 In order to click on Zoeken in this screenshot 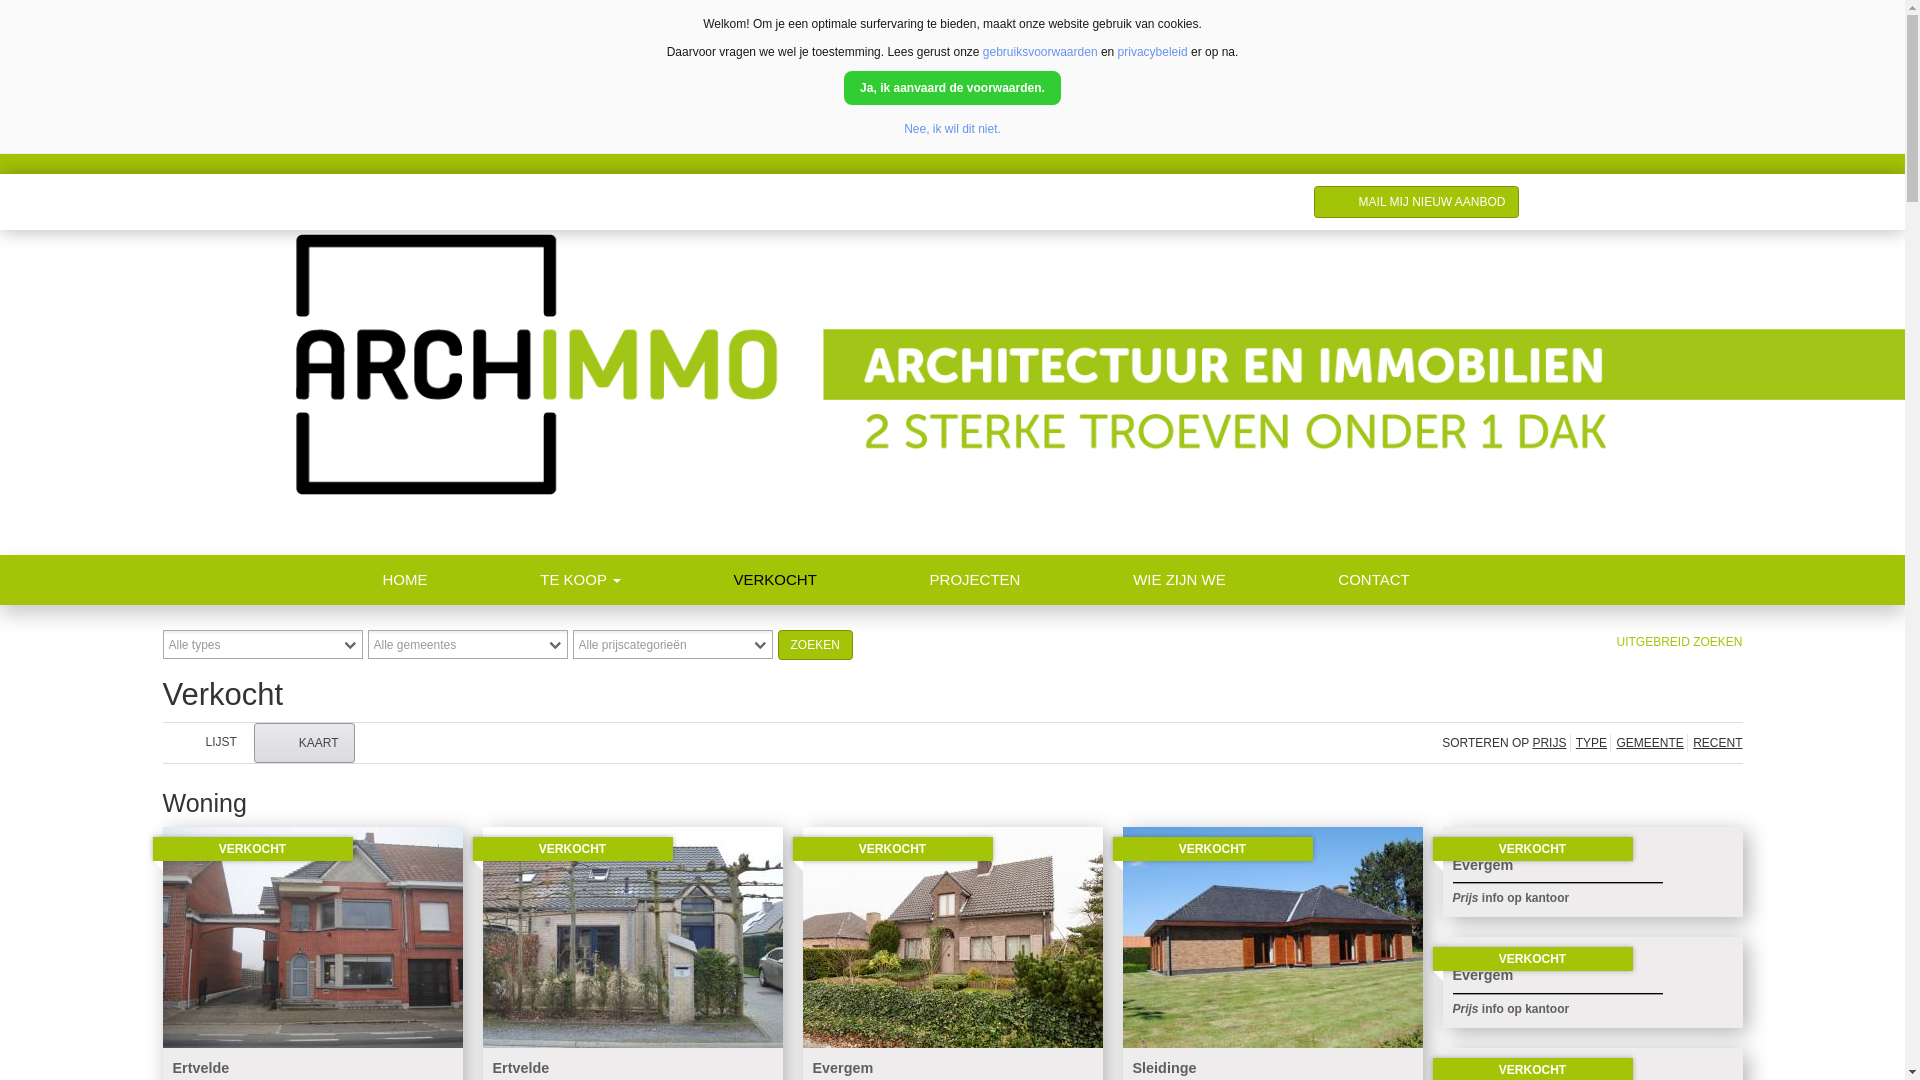, I will do `click(816, 645)`.